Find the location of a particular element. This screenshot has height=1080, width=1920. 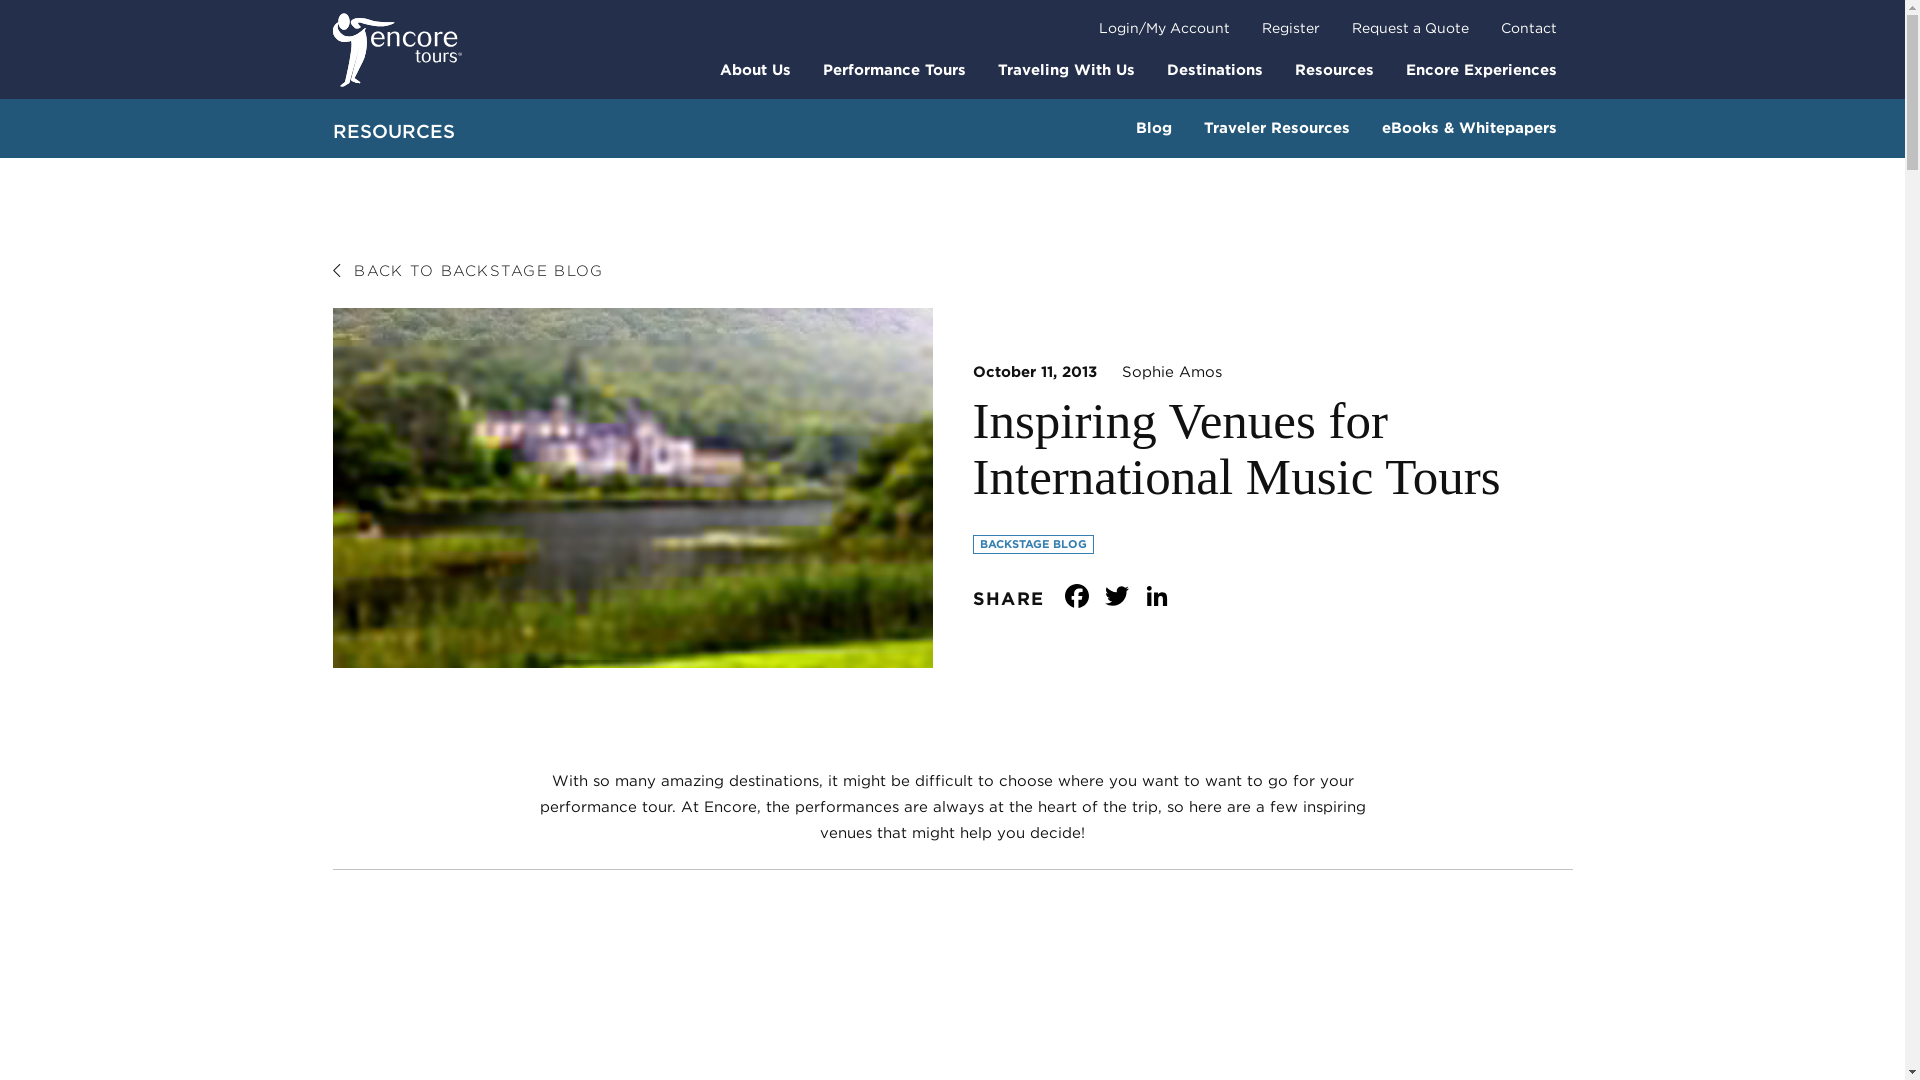

Encore Experiences is located at coordinates (1481, 69).